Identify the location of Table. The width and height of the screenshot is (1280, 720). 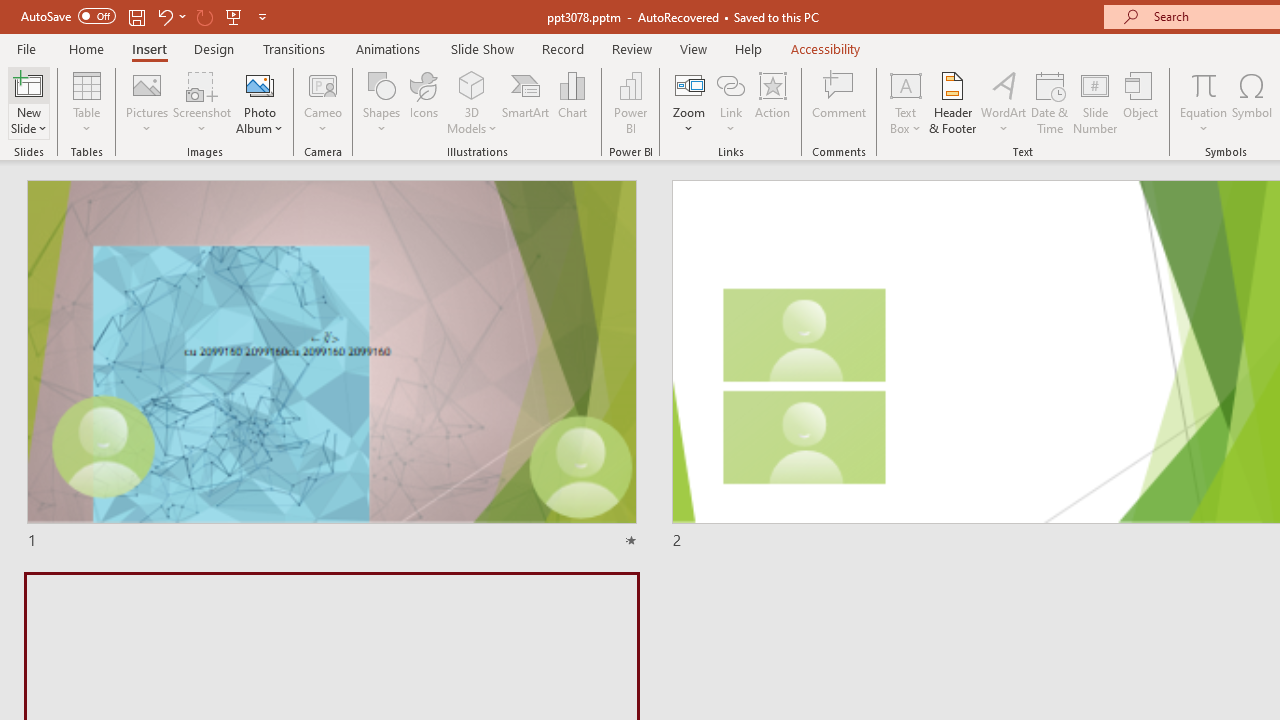
(86, 102).